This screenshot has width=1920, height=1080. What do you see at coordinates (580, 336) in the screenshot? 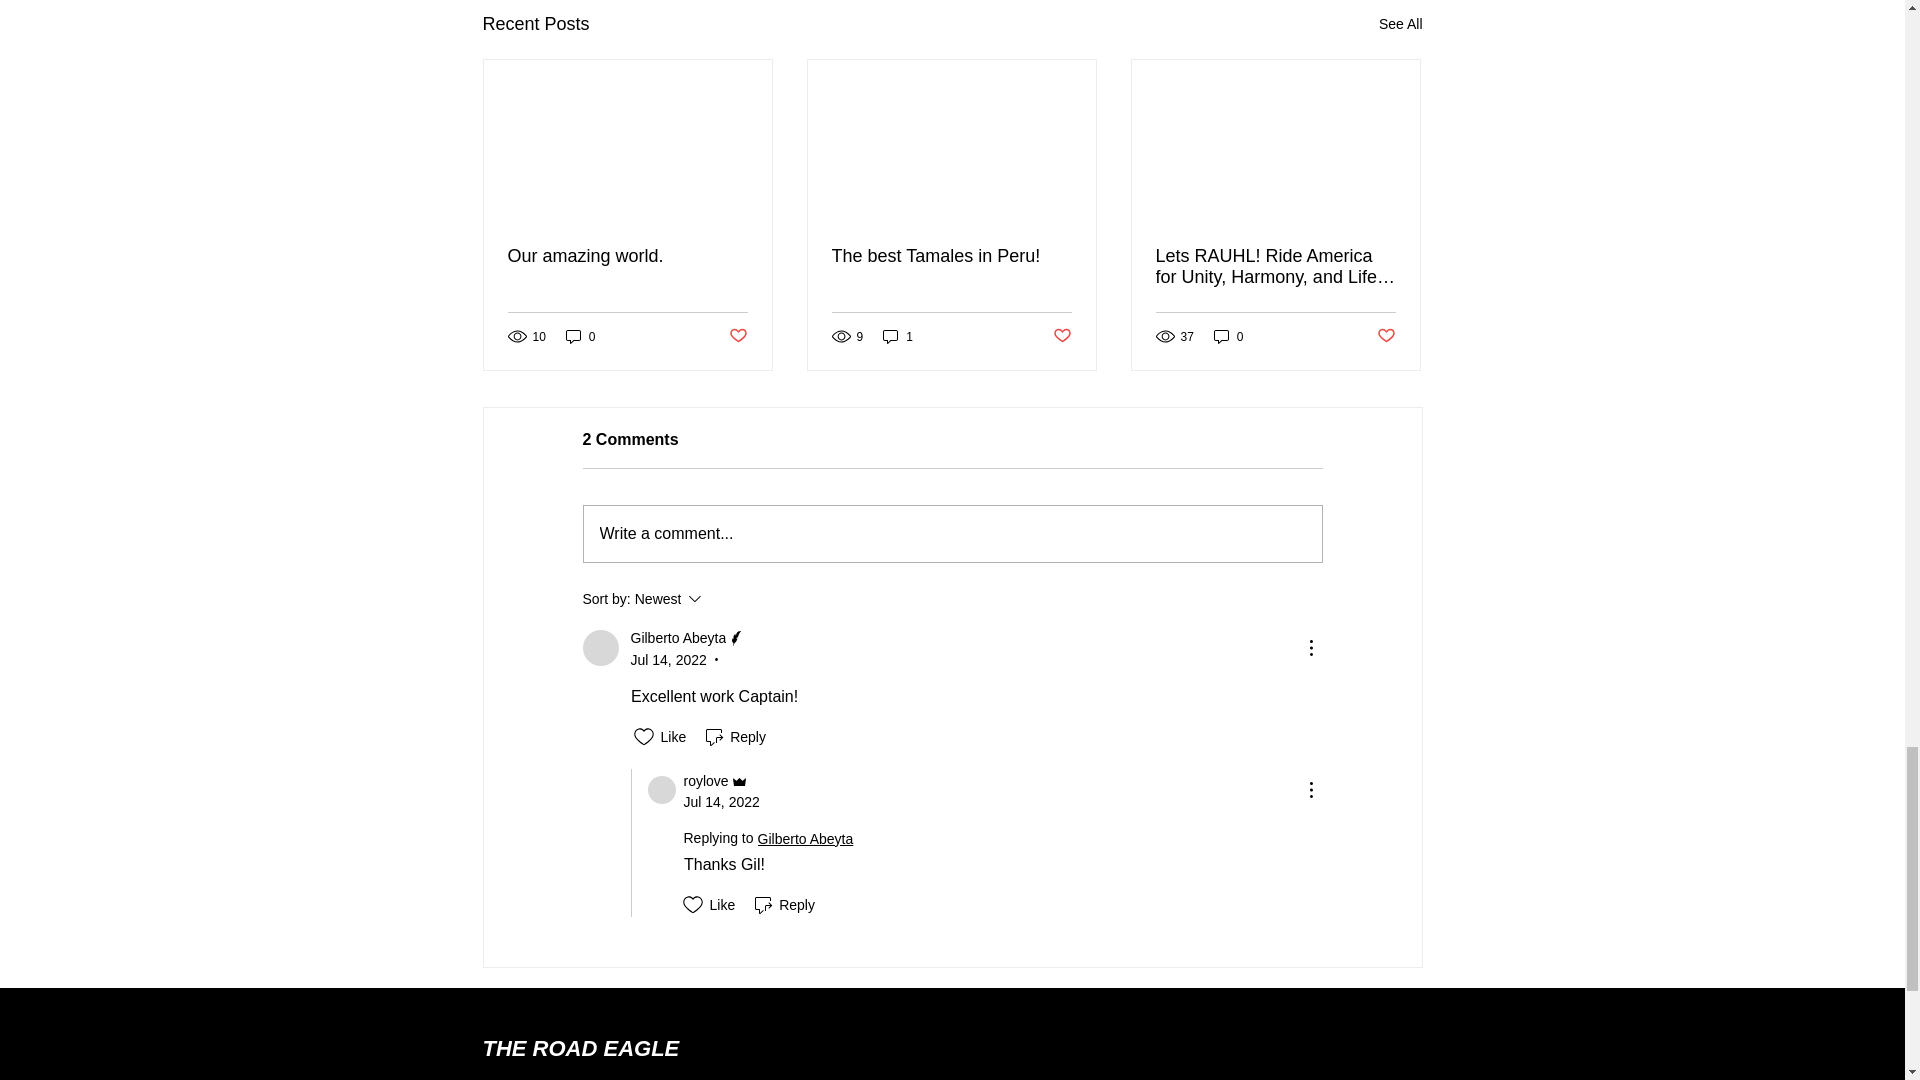
I see `0` at bounding box center [580, 336].